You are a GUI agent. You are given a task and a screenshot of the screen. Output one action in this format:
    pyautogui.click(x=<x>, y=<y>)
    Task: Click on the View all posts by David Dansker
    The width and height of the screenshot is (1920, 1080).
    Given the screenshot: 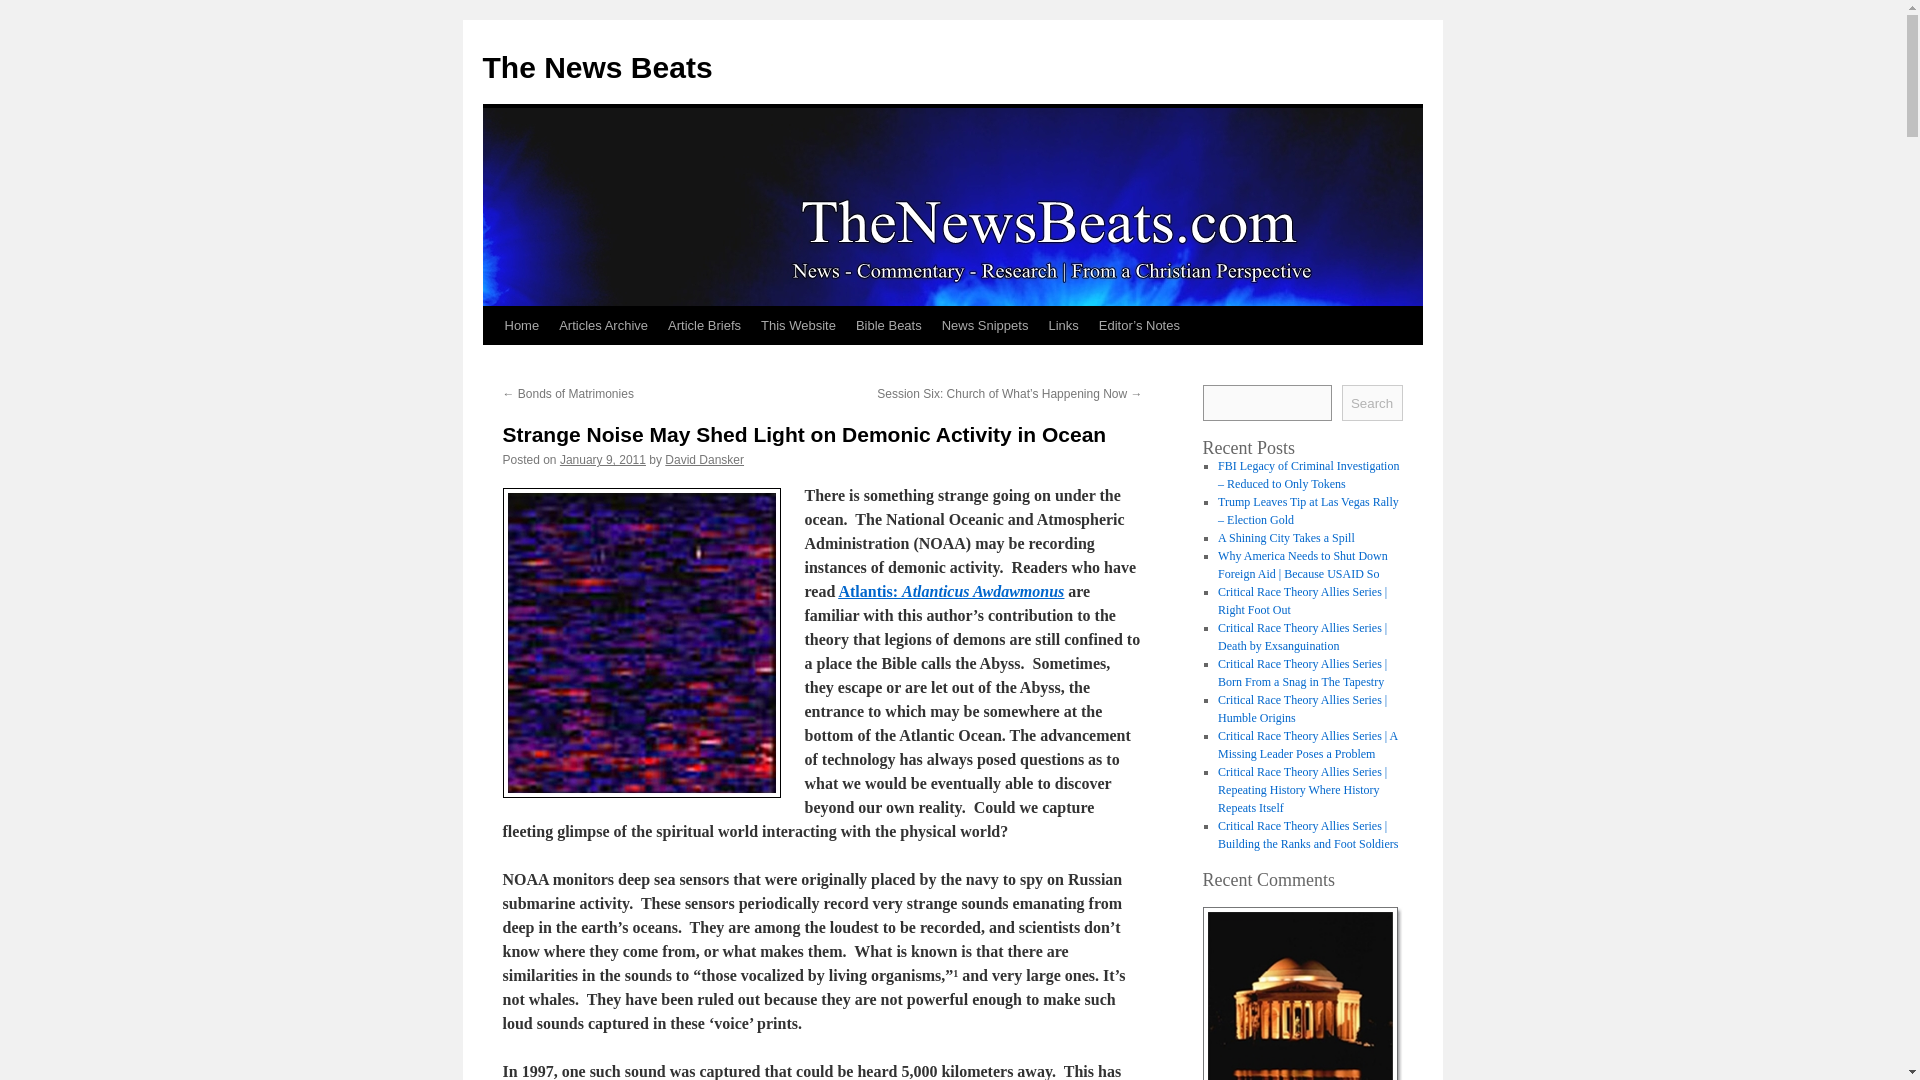 What is the action you would take?
    pyautogui.click(x=704, y=459)
    